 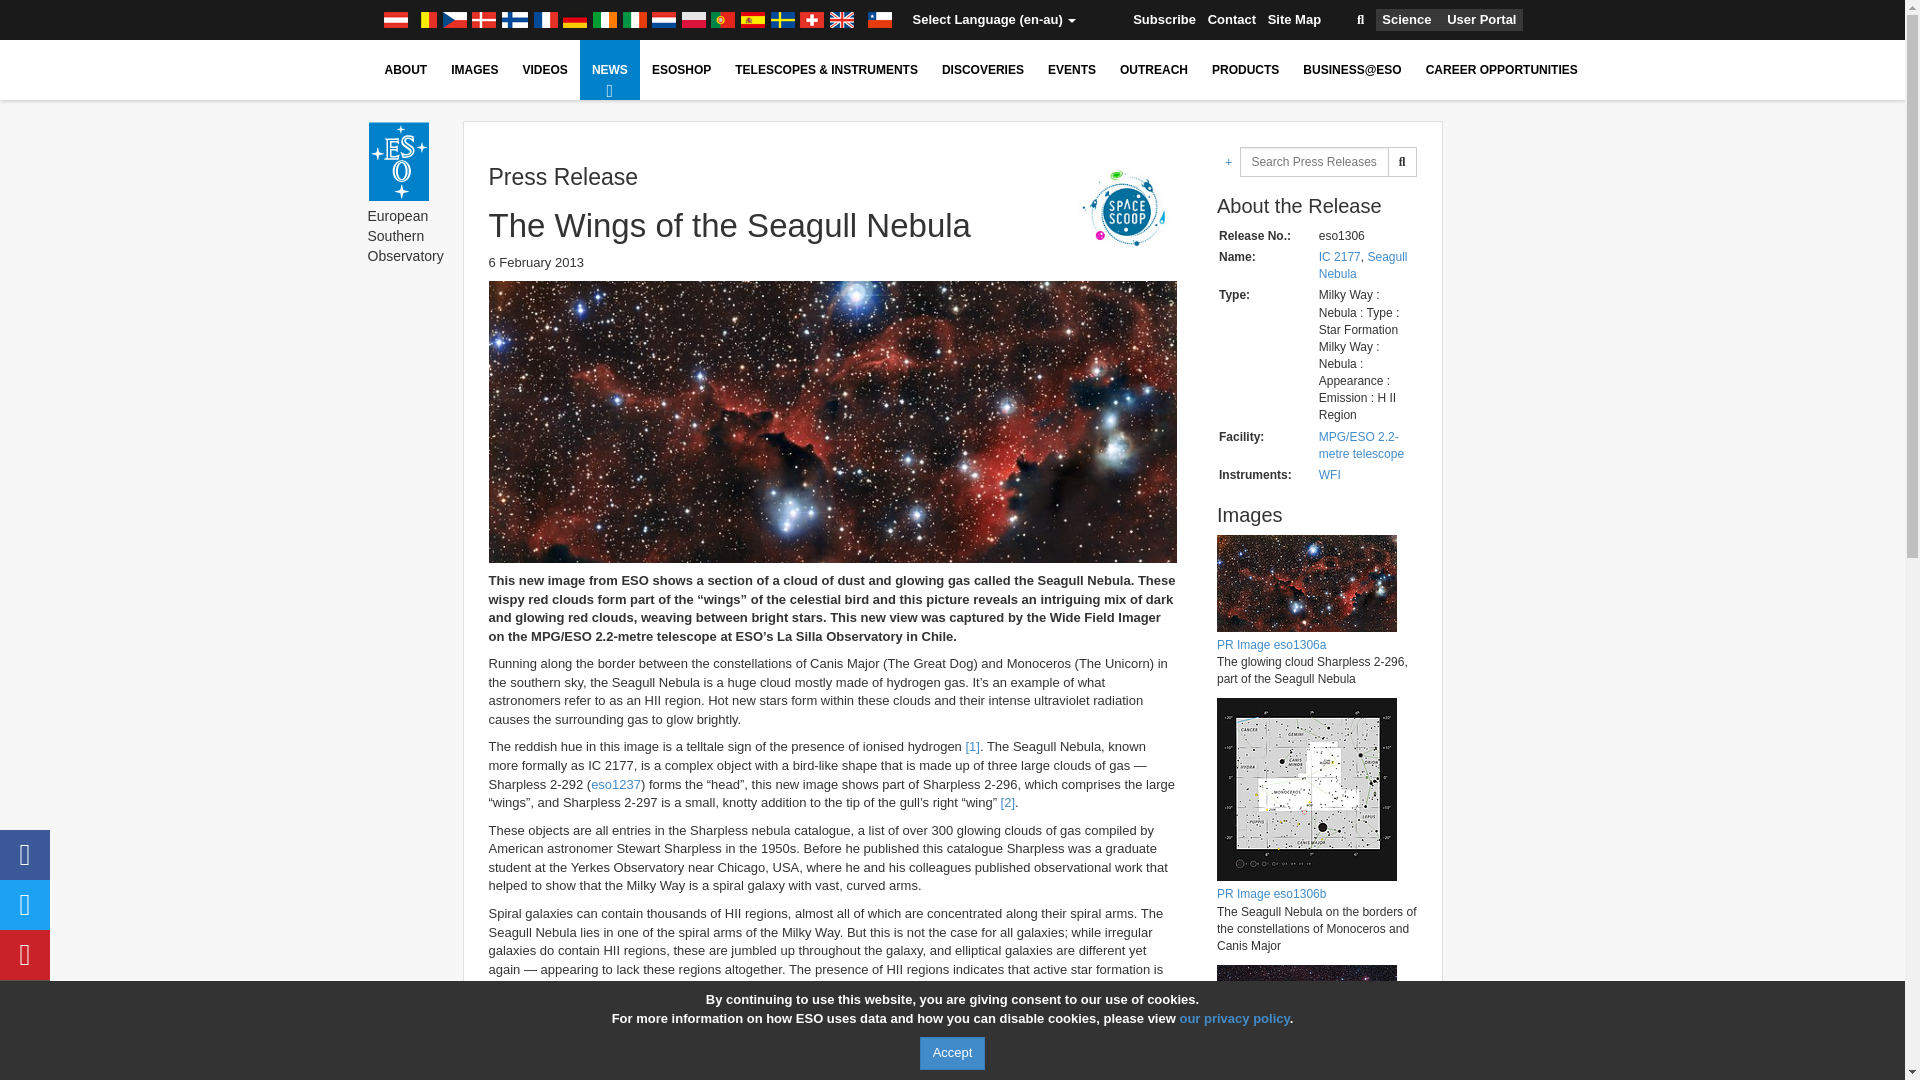 What do you see at coordinates (782, 20) in the screenshot?
I see `Sweden` at bounding box center [782, 20].